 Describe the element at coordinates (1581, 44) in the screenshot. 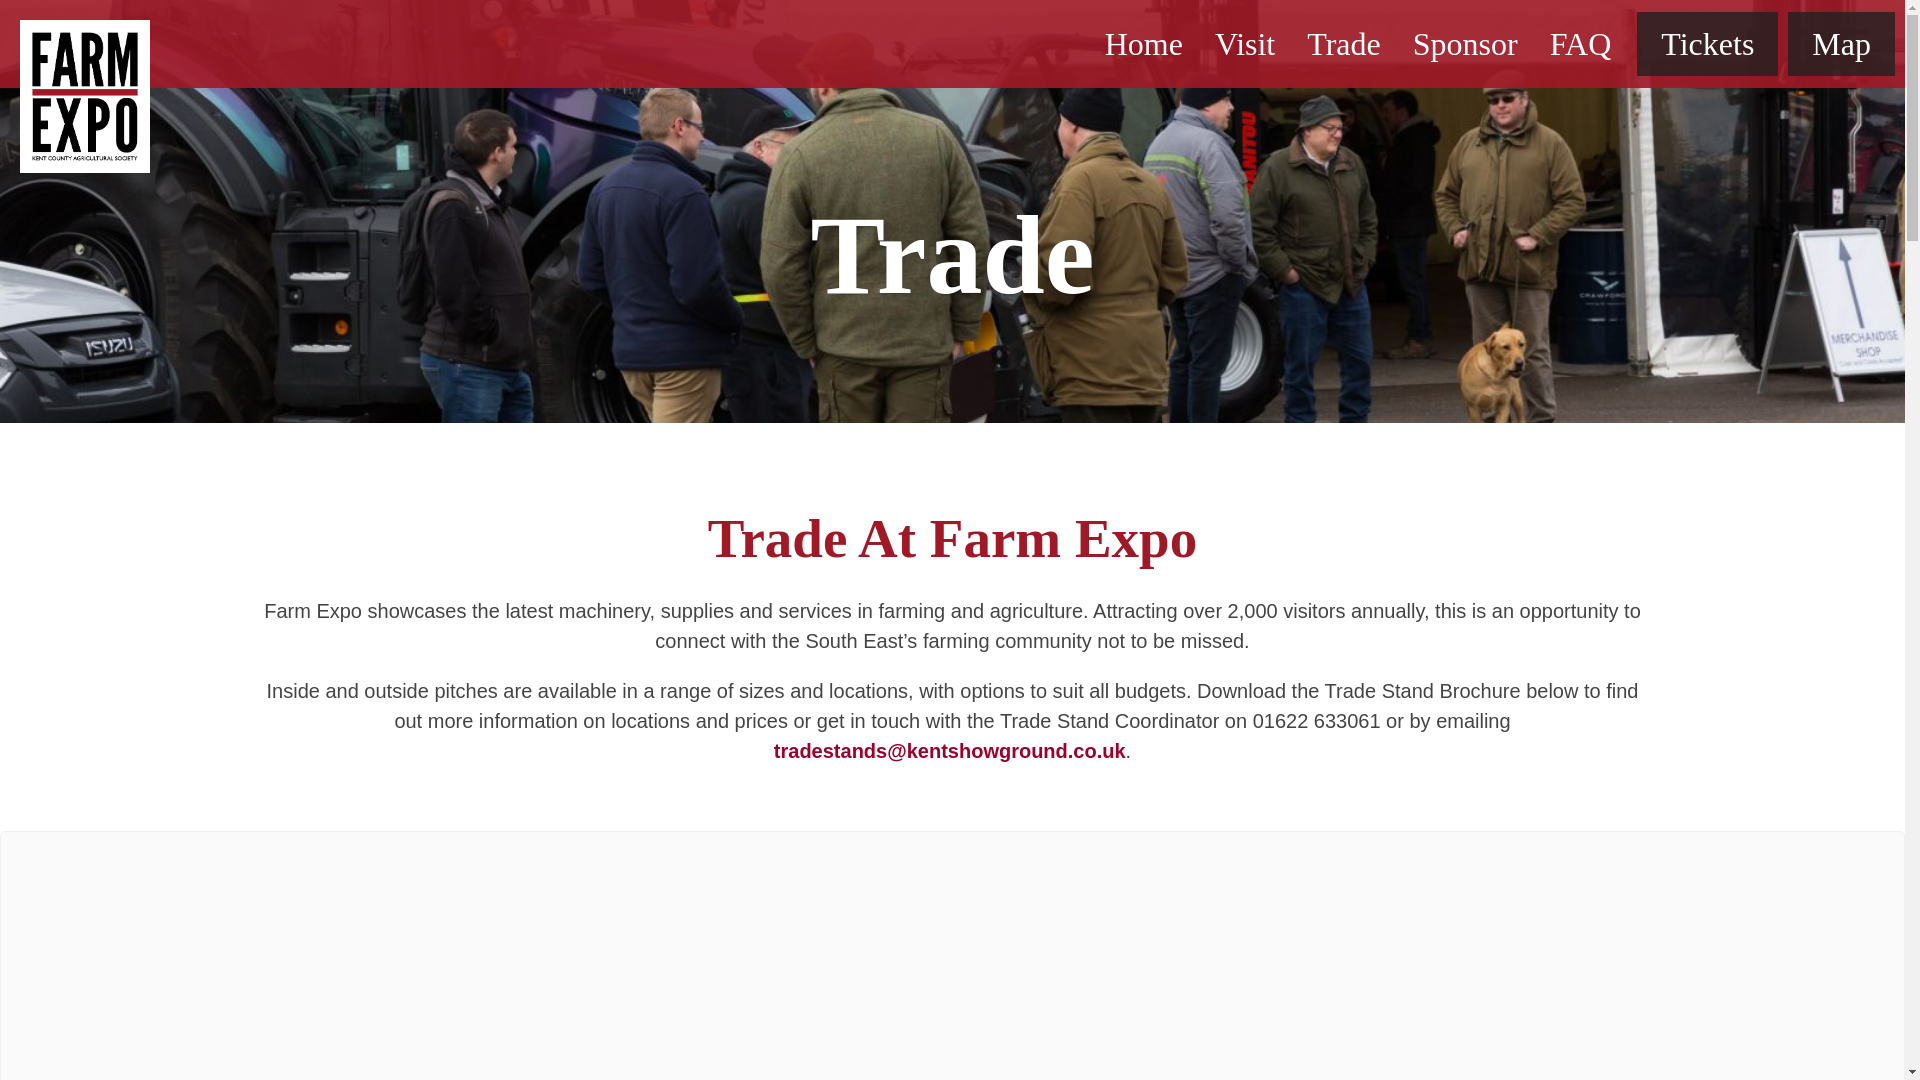

I see `FAQ` at that location.